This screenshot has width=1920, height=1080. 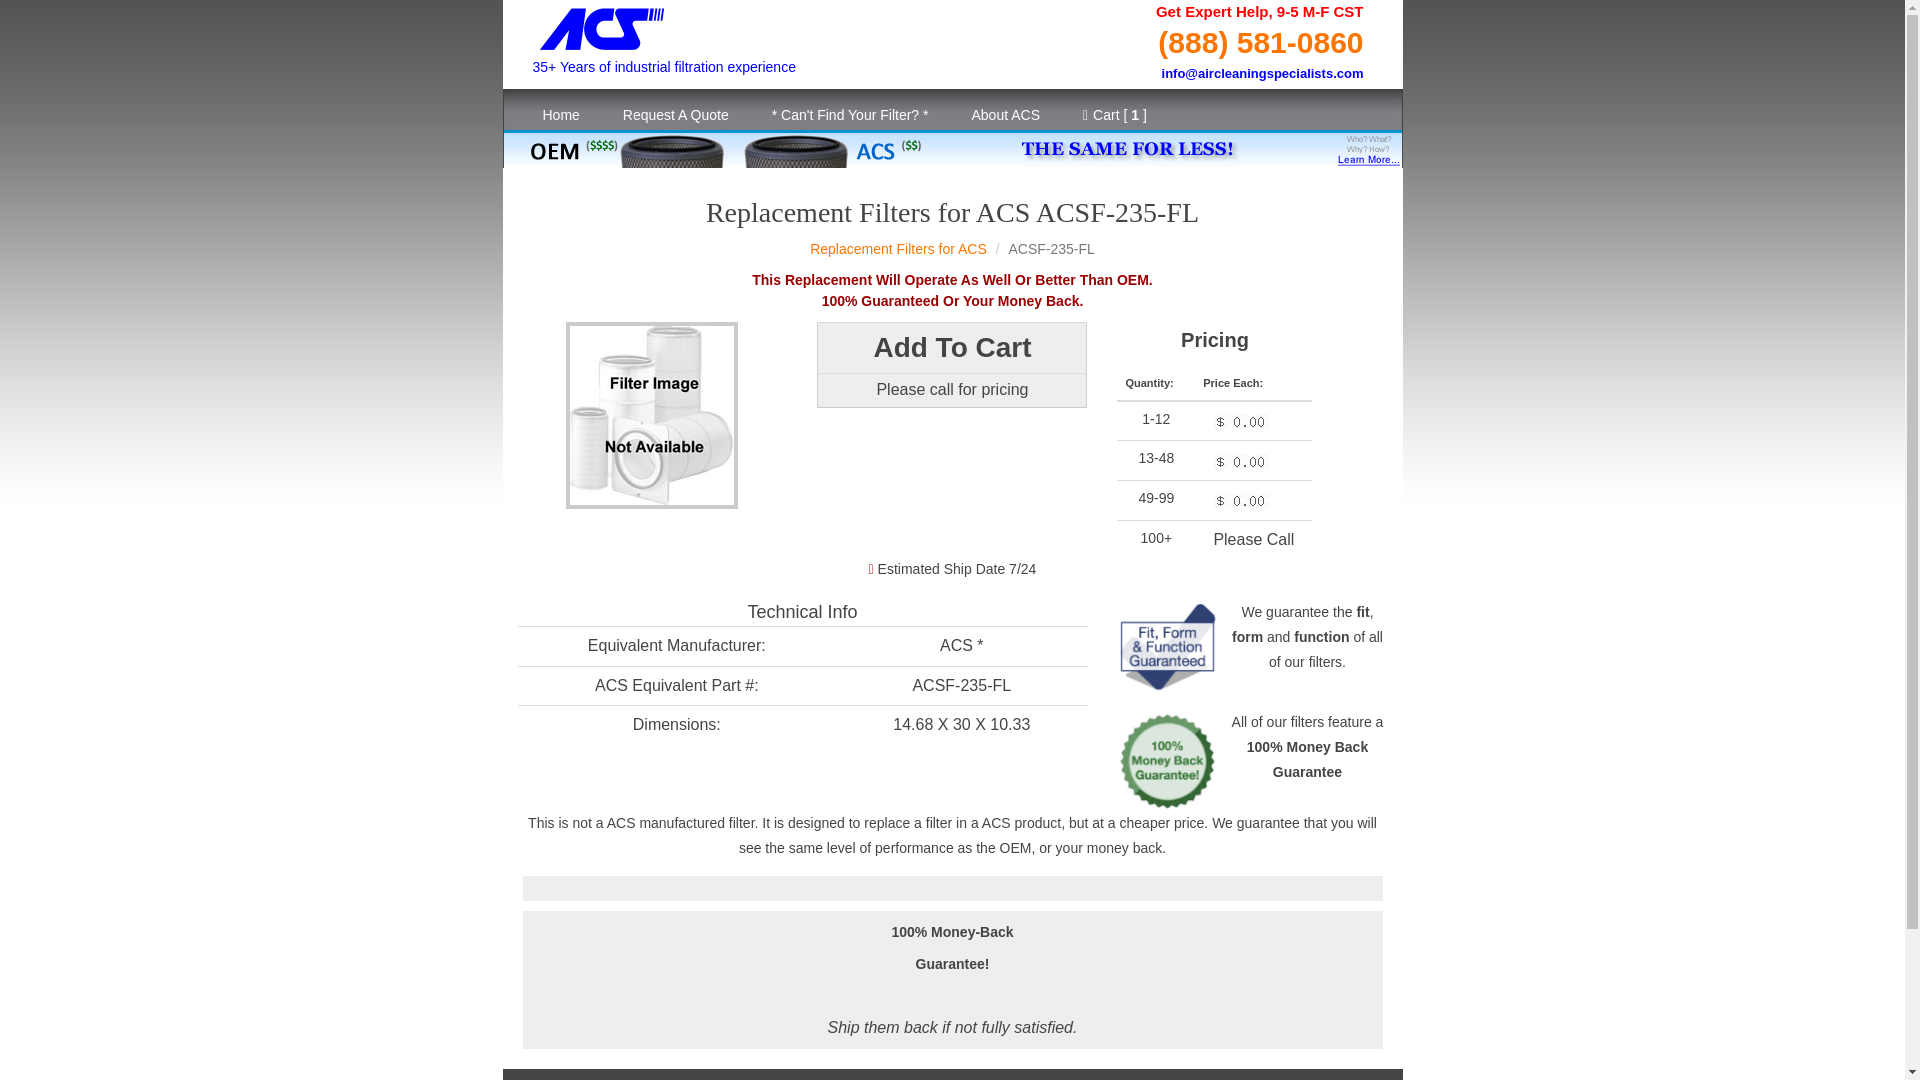 I want to click on Request a Quote for a Cartridge Filter, so click(x=675, y=115).